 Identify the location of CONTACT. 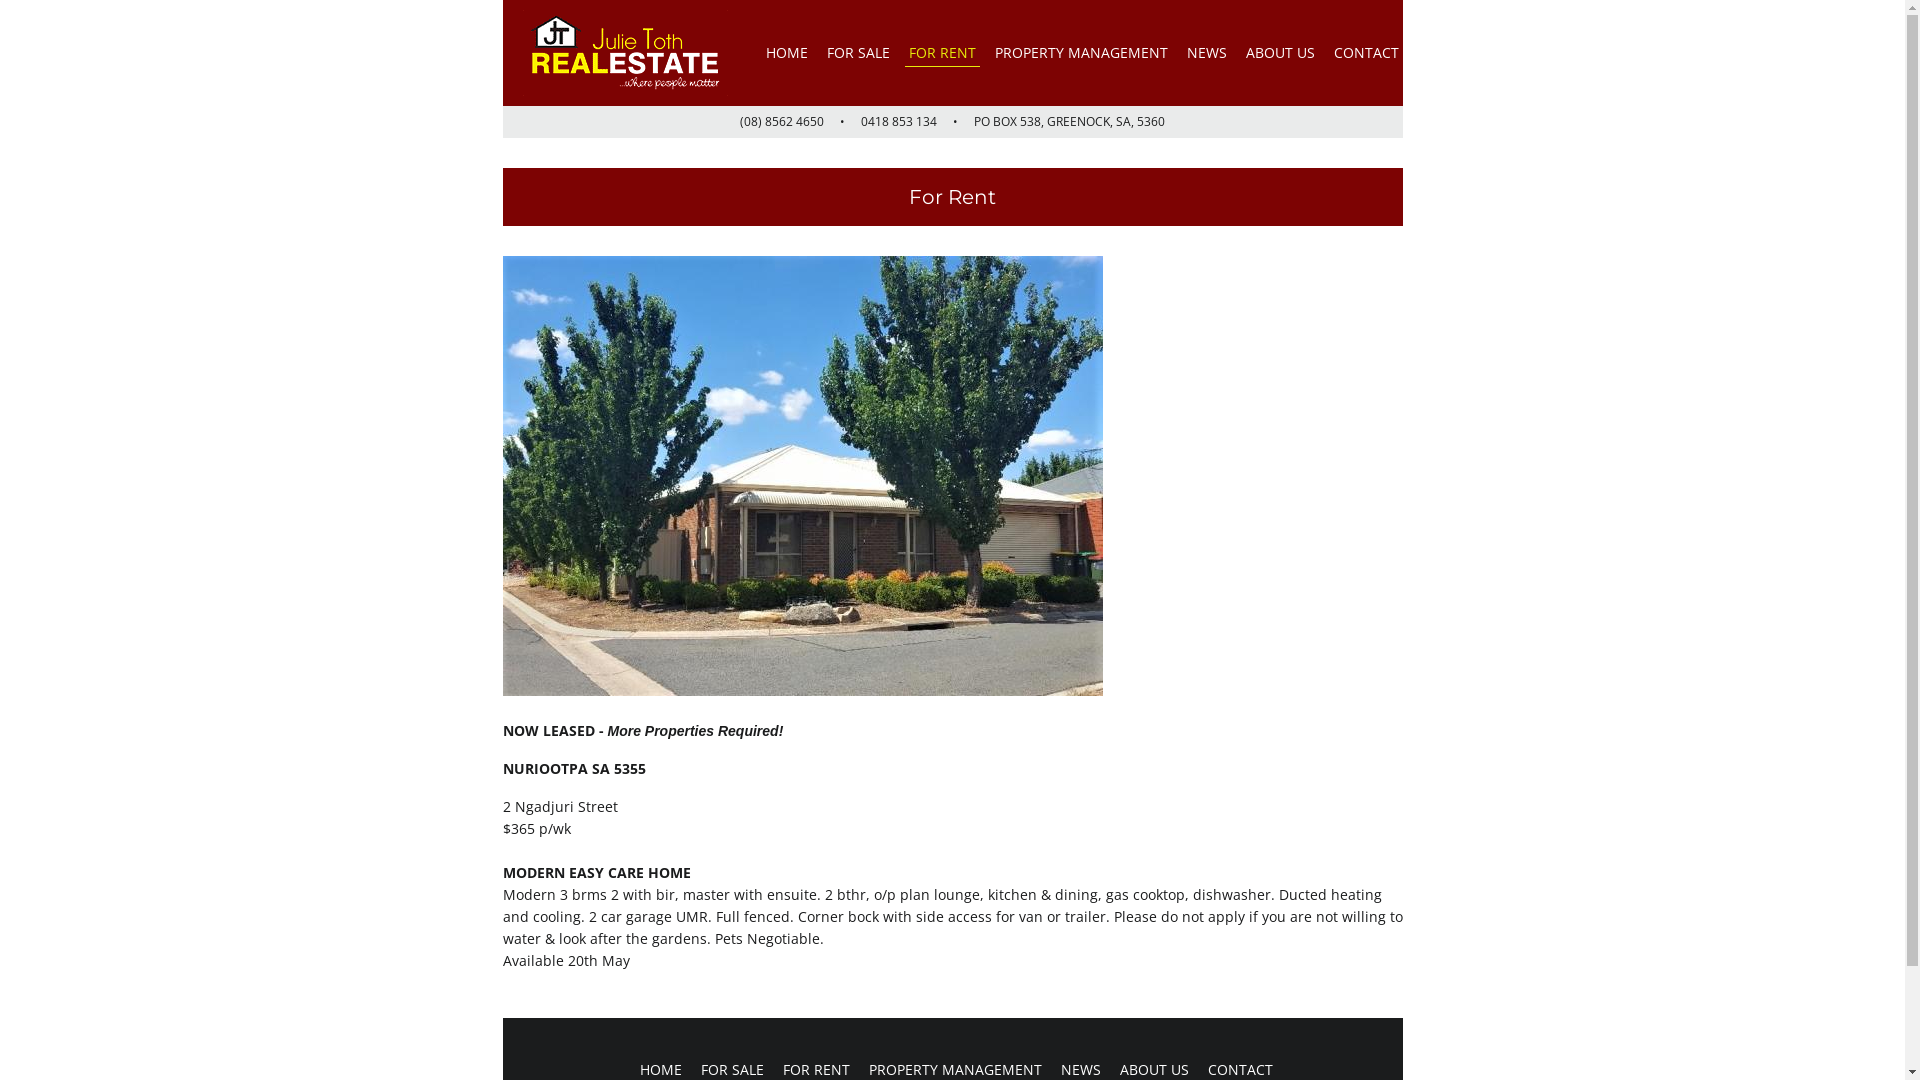
(1366, 52).